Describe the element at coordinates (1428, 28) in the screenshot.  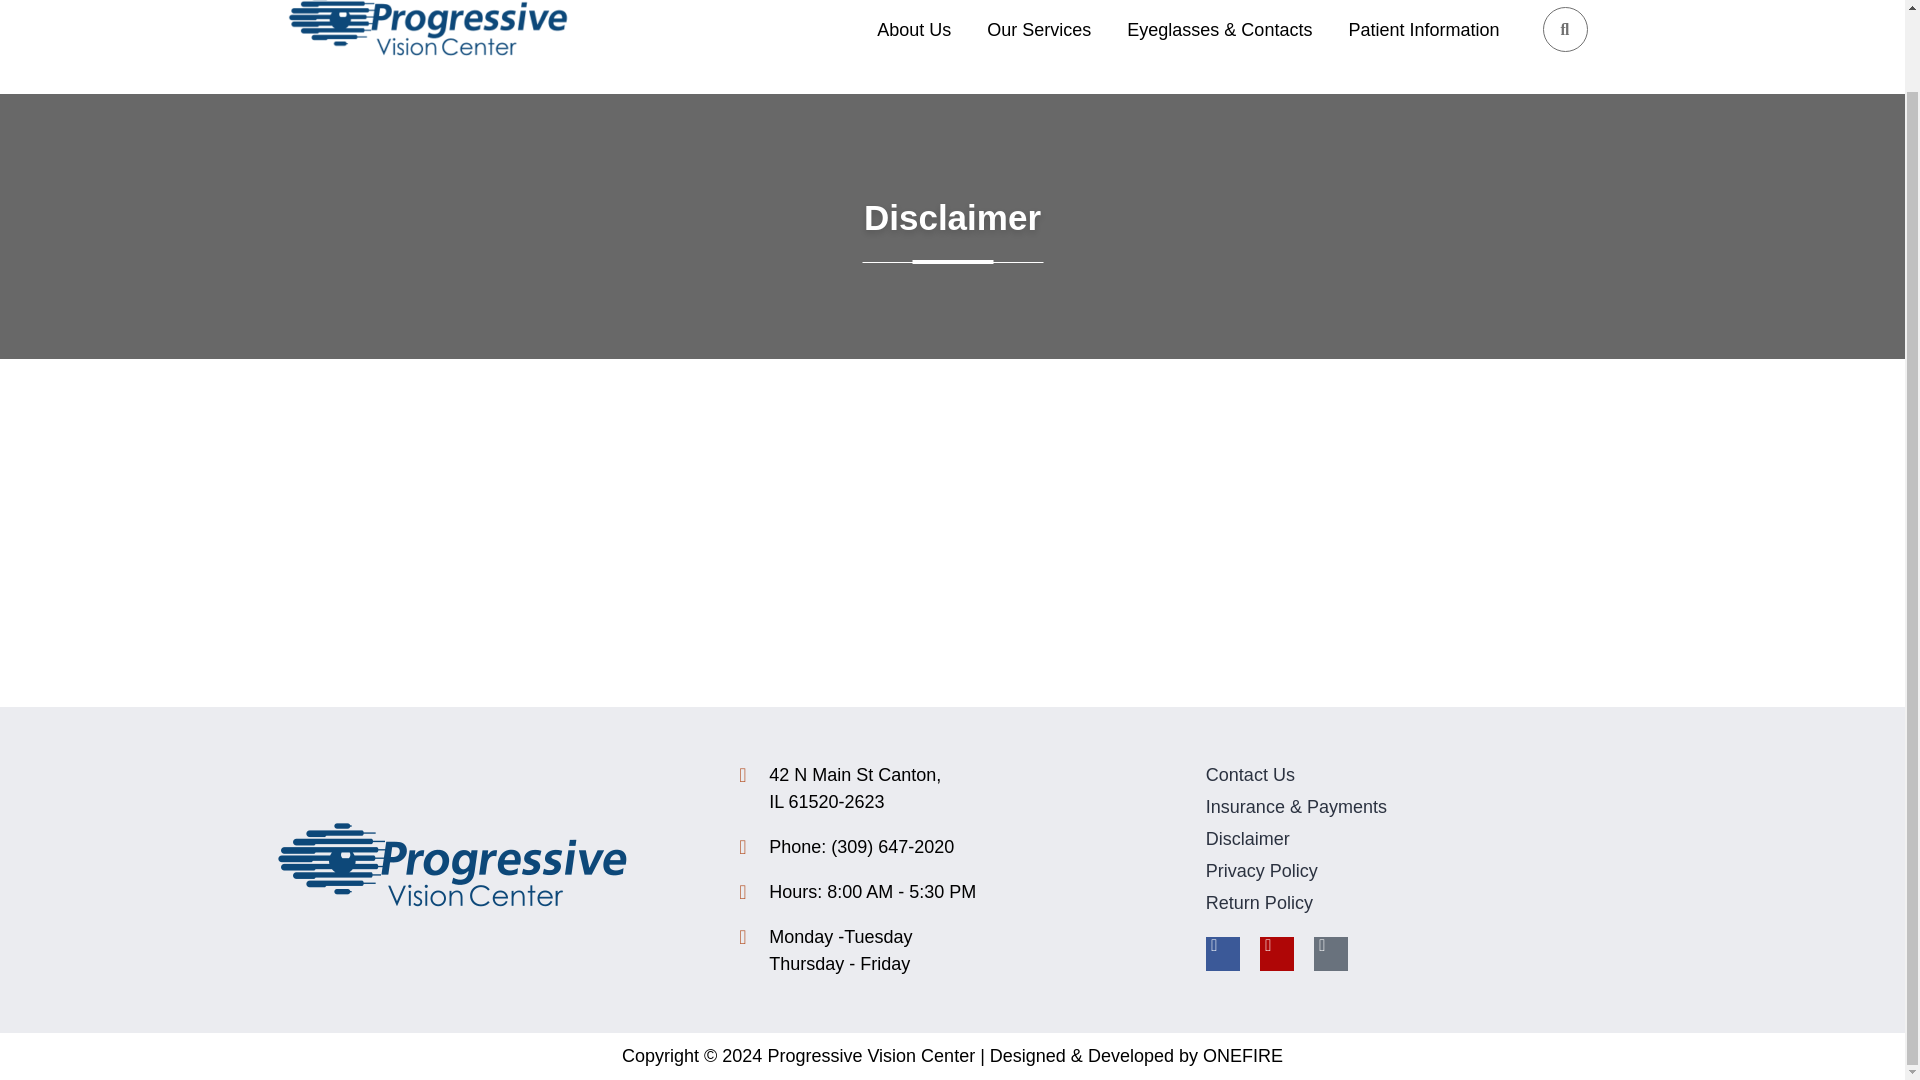
I see `Patient Information` at that location.